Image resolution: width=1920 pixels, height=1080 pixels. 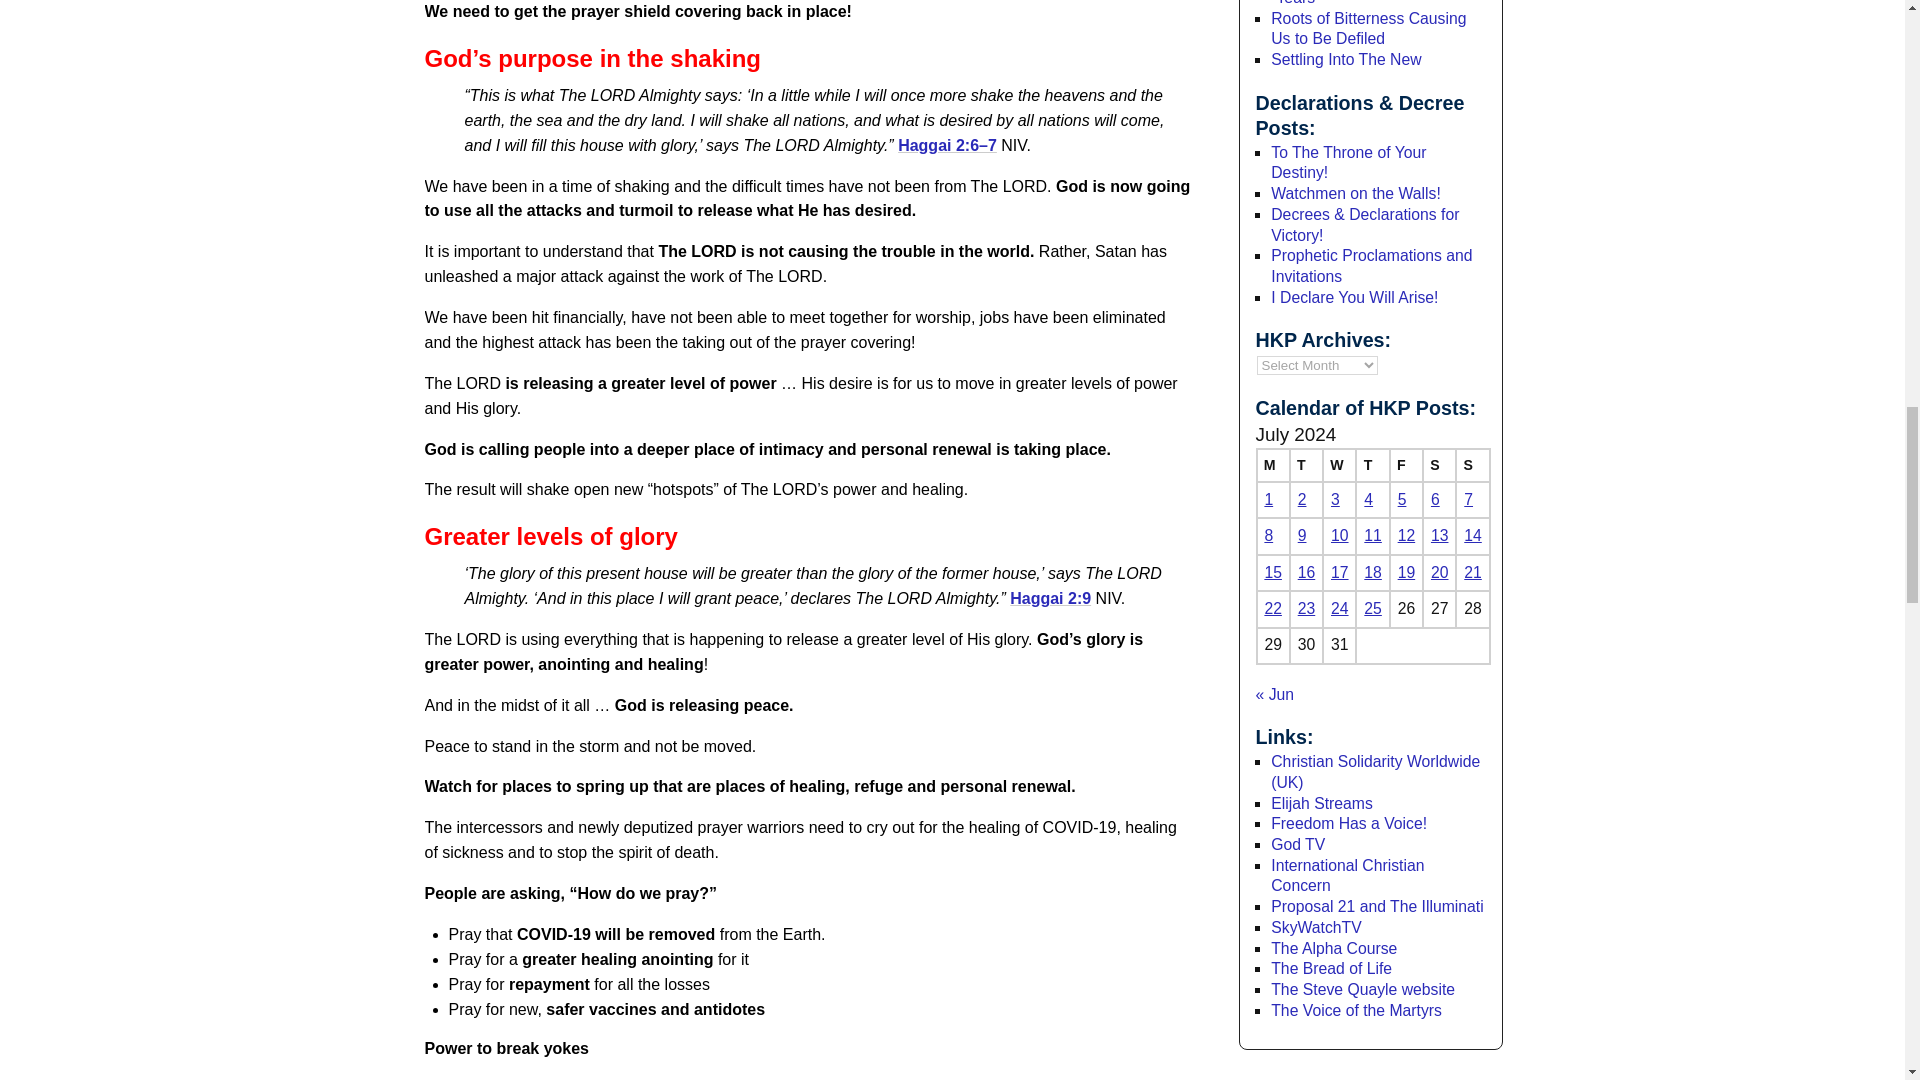 What do you see at coordinates (1306, 465) in the screenshot?
I see `Tuesday` at bounding box center [1306, 465].